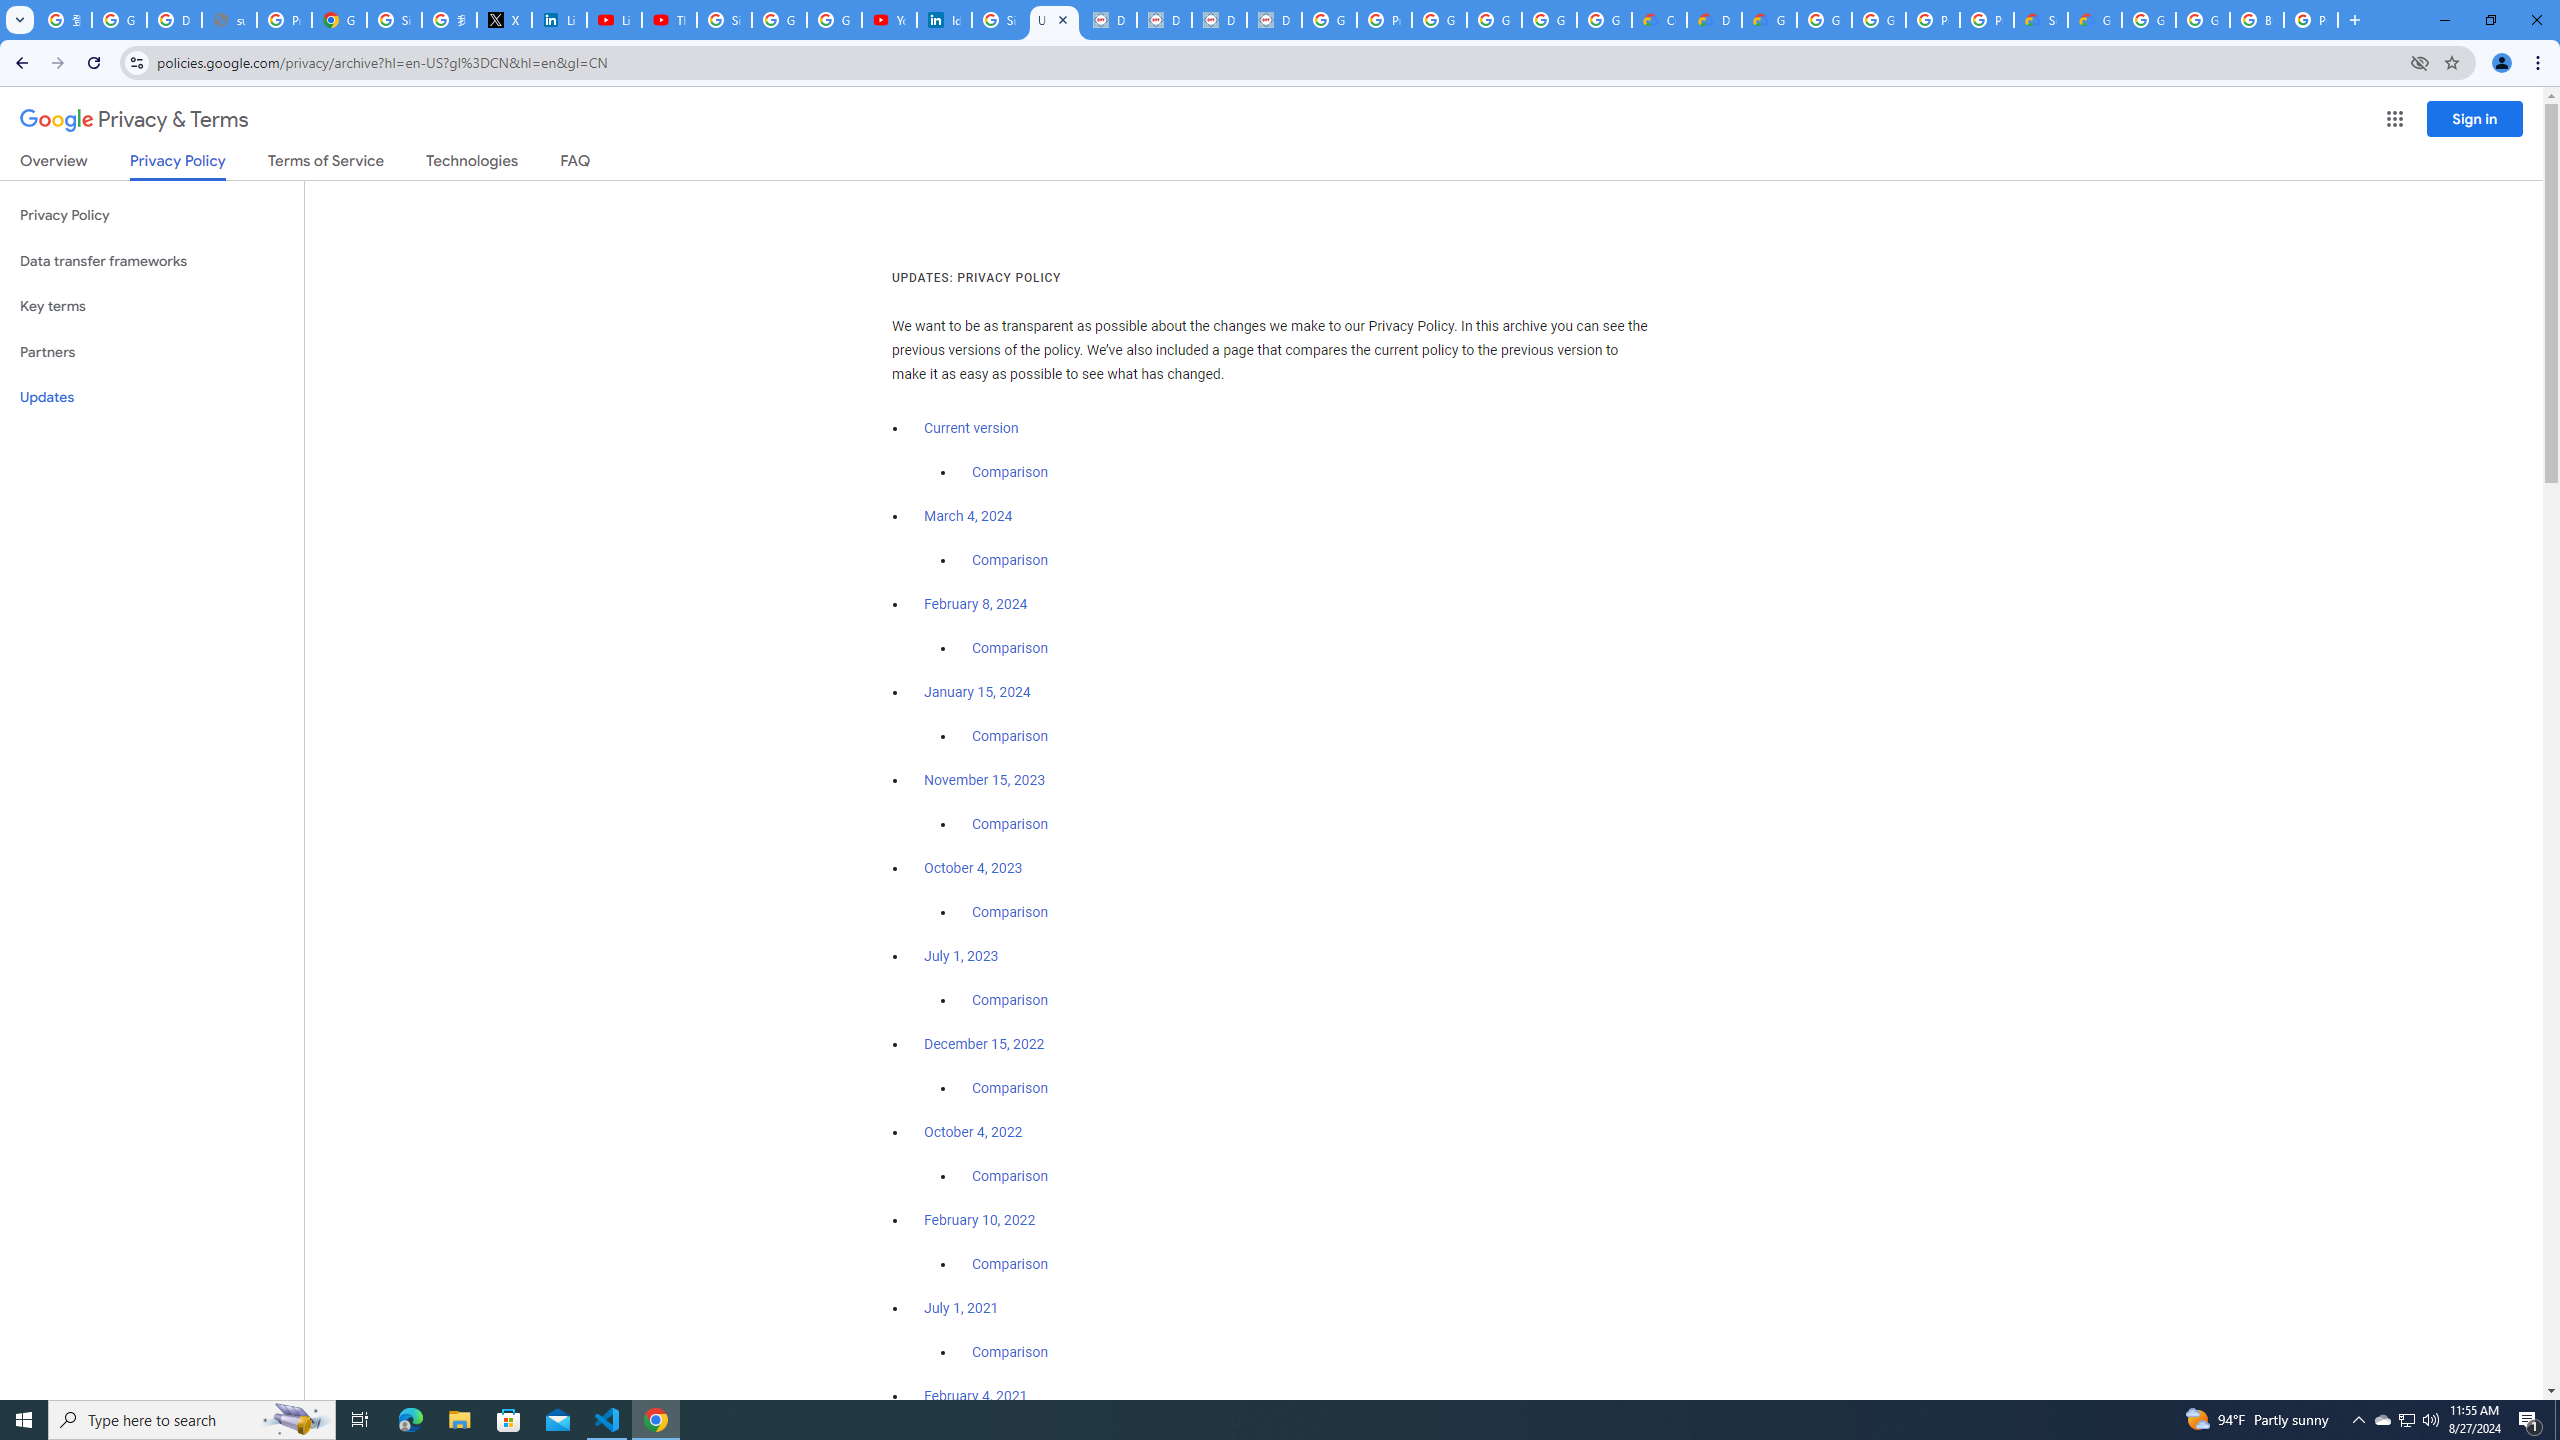 The image size is (2560, 1440). Describe the element at coordinates (325, 164) in the screenshot. I see `Terms of Service` at that location.